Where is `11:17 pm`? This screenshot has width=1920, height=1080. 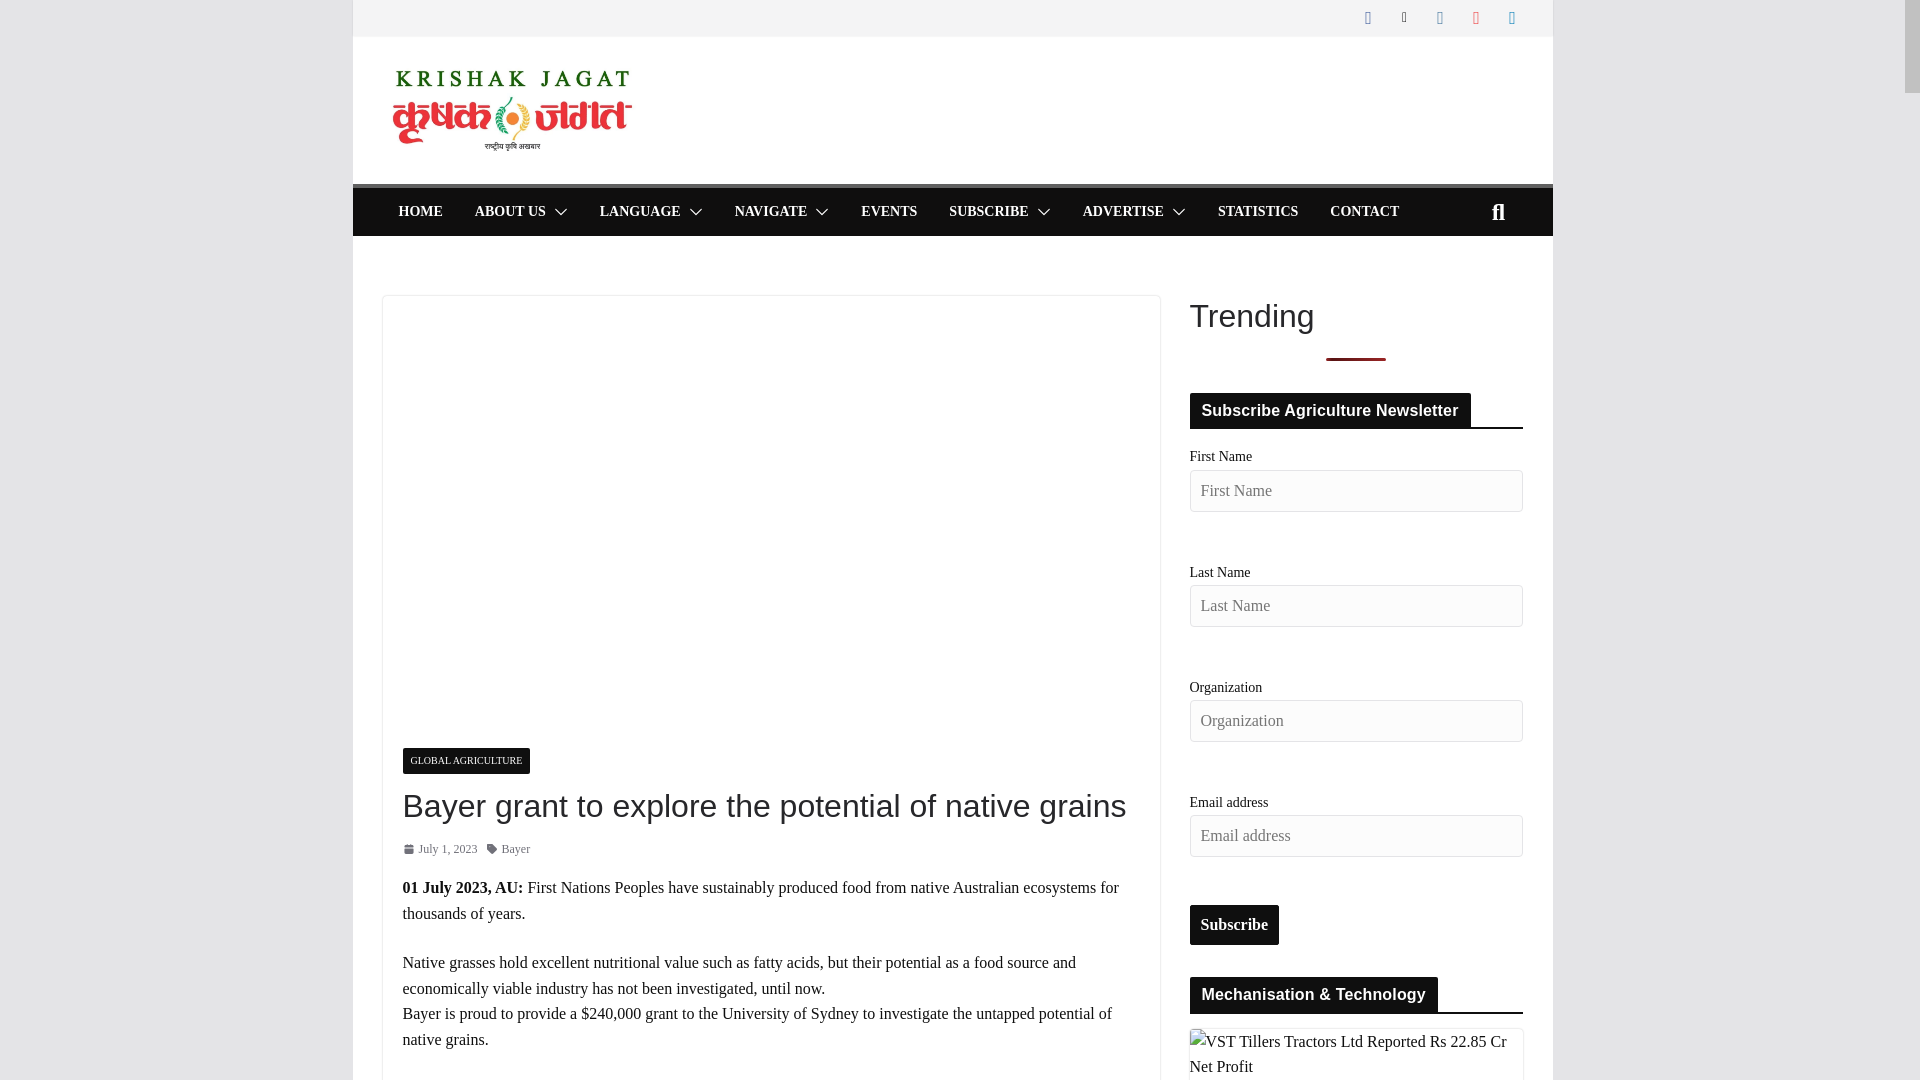 11:17 pm is located at coordinates (438, 849).